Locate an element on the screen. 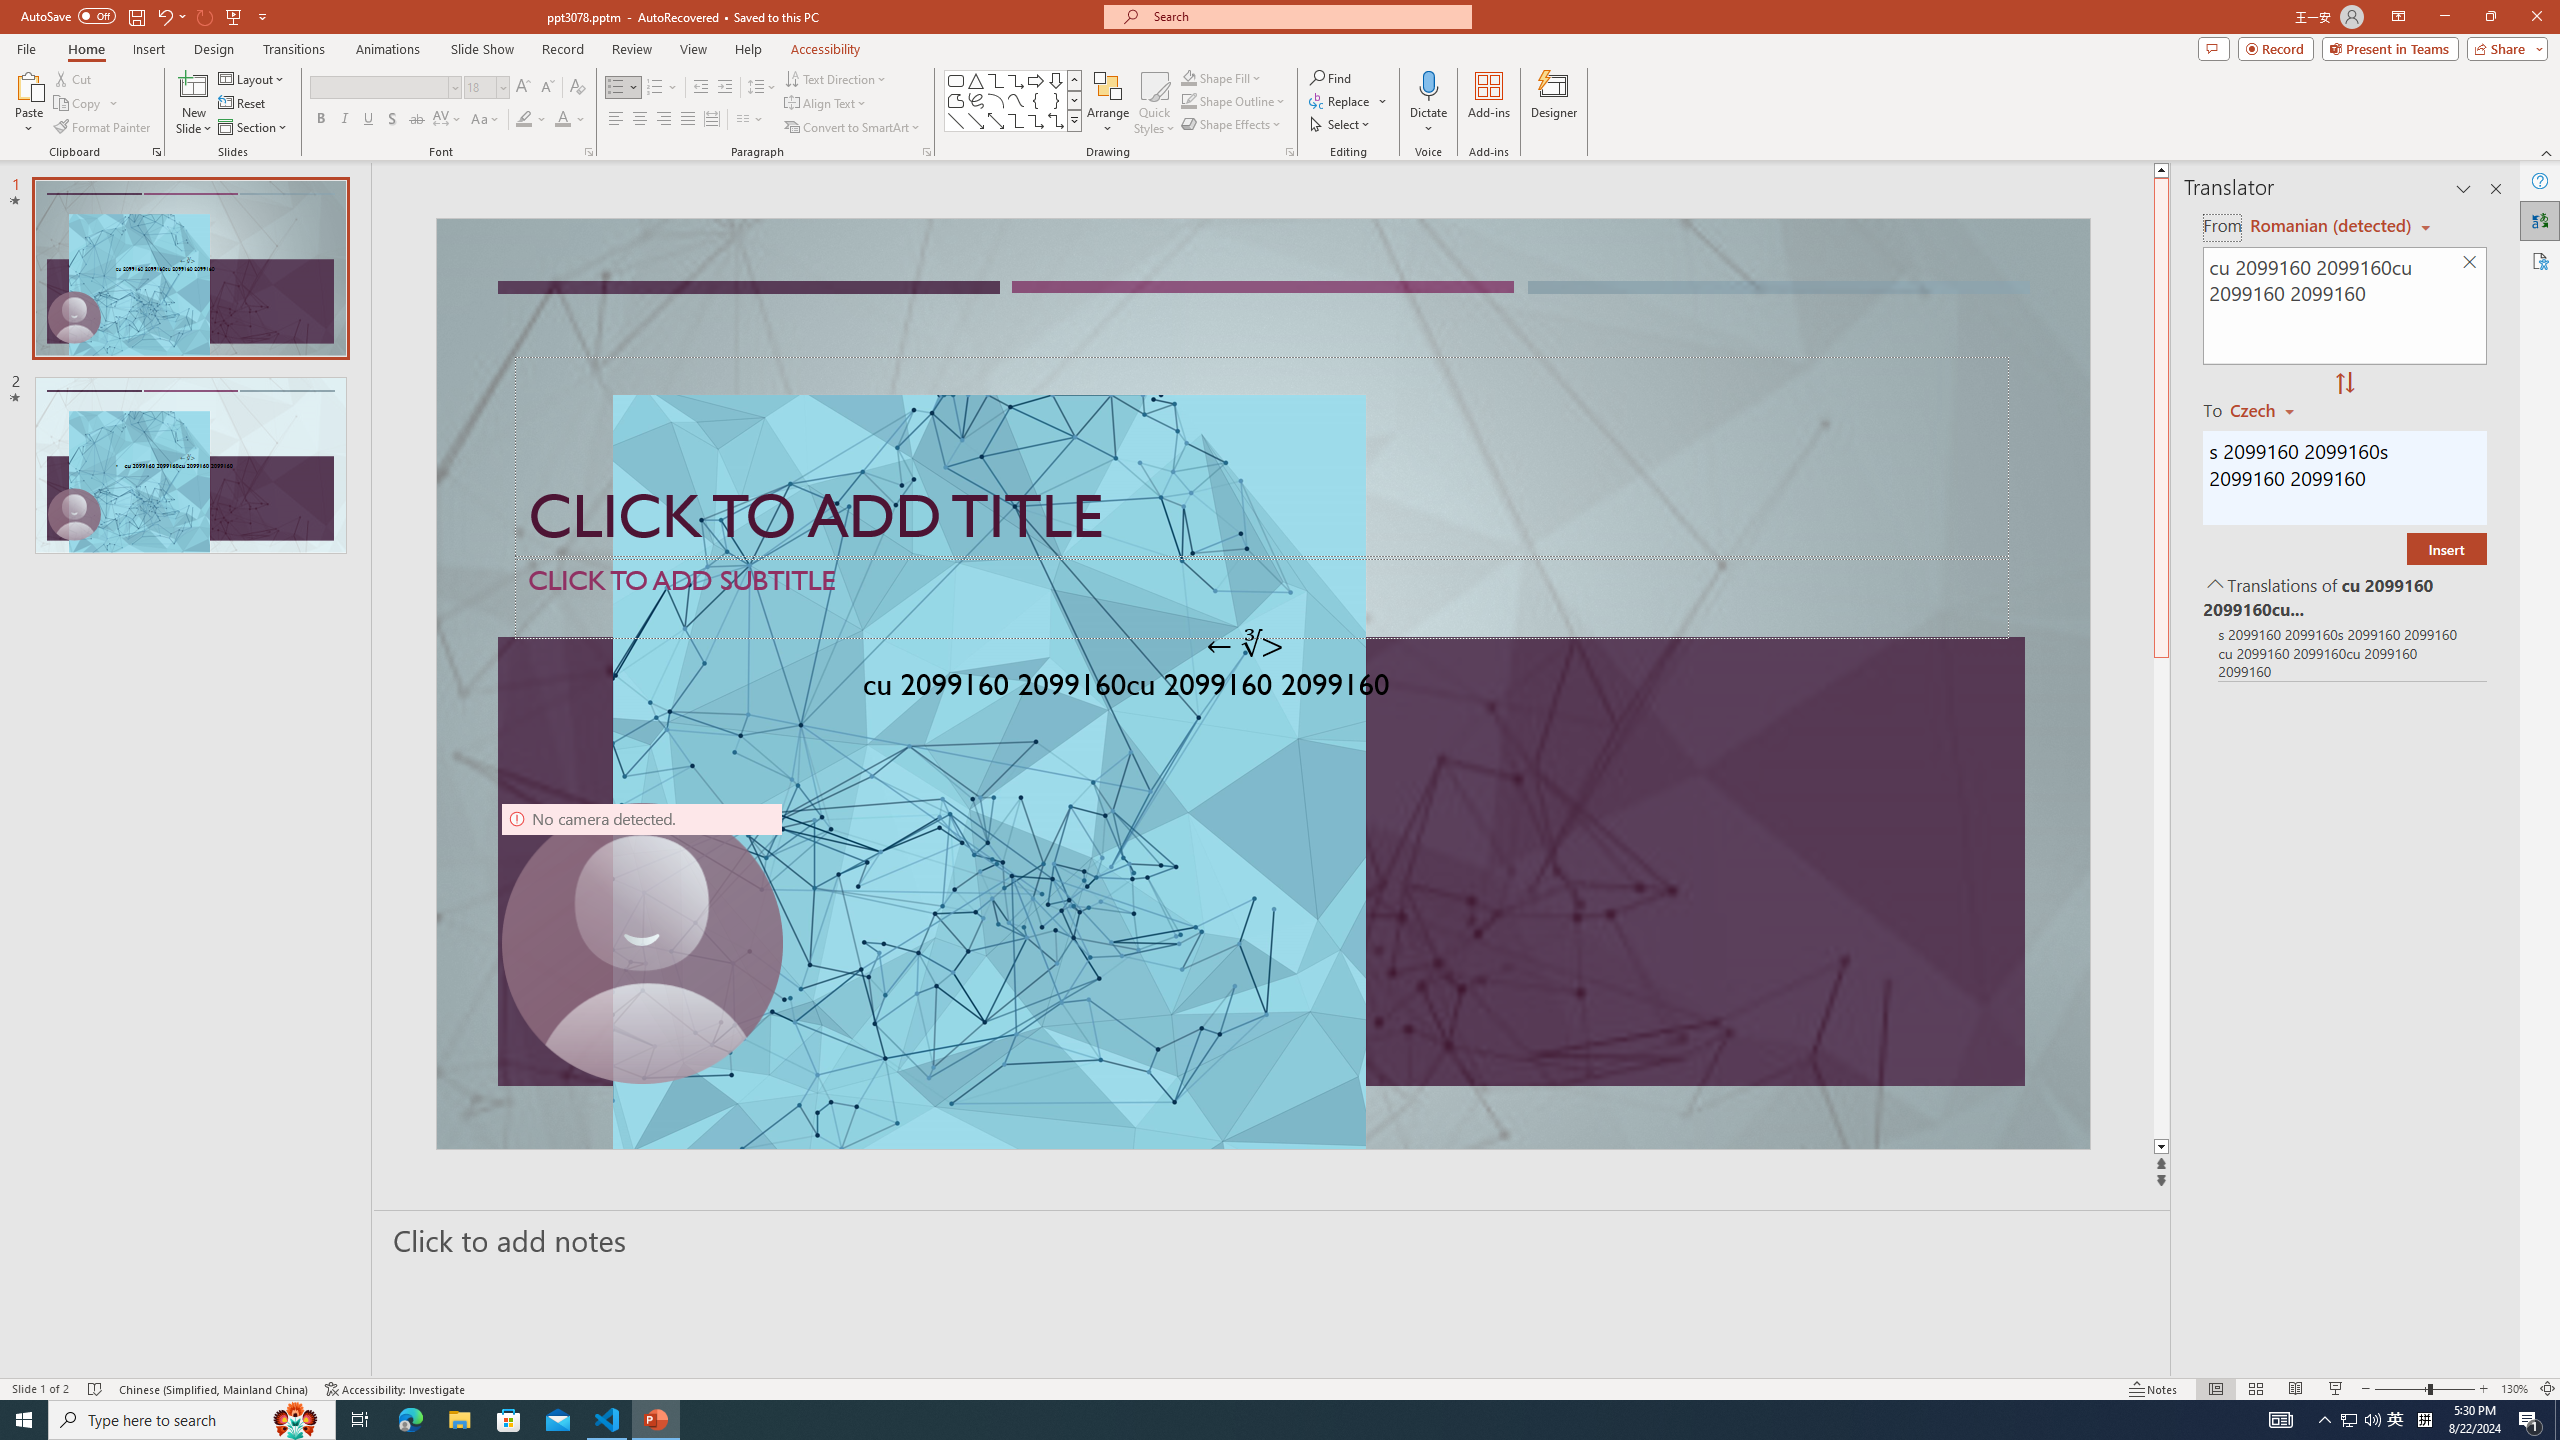  Class: NetUIImage is located at coordinates (1074, 120).